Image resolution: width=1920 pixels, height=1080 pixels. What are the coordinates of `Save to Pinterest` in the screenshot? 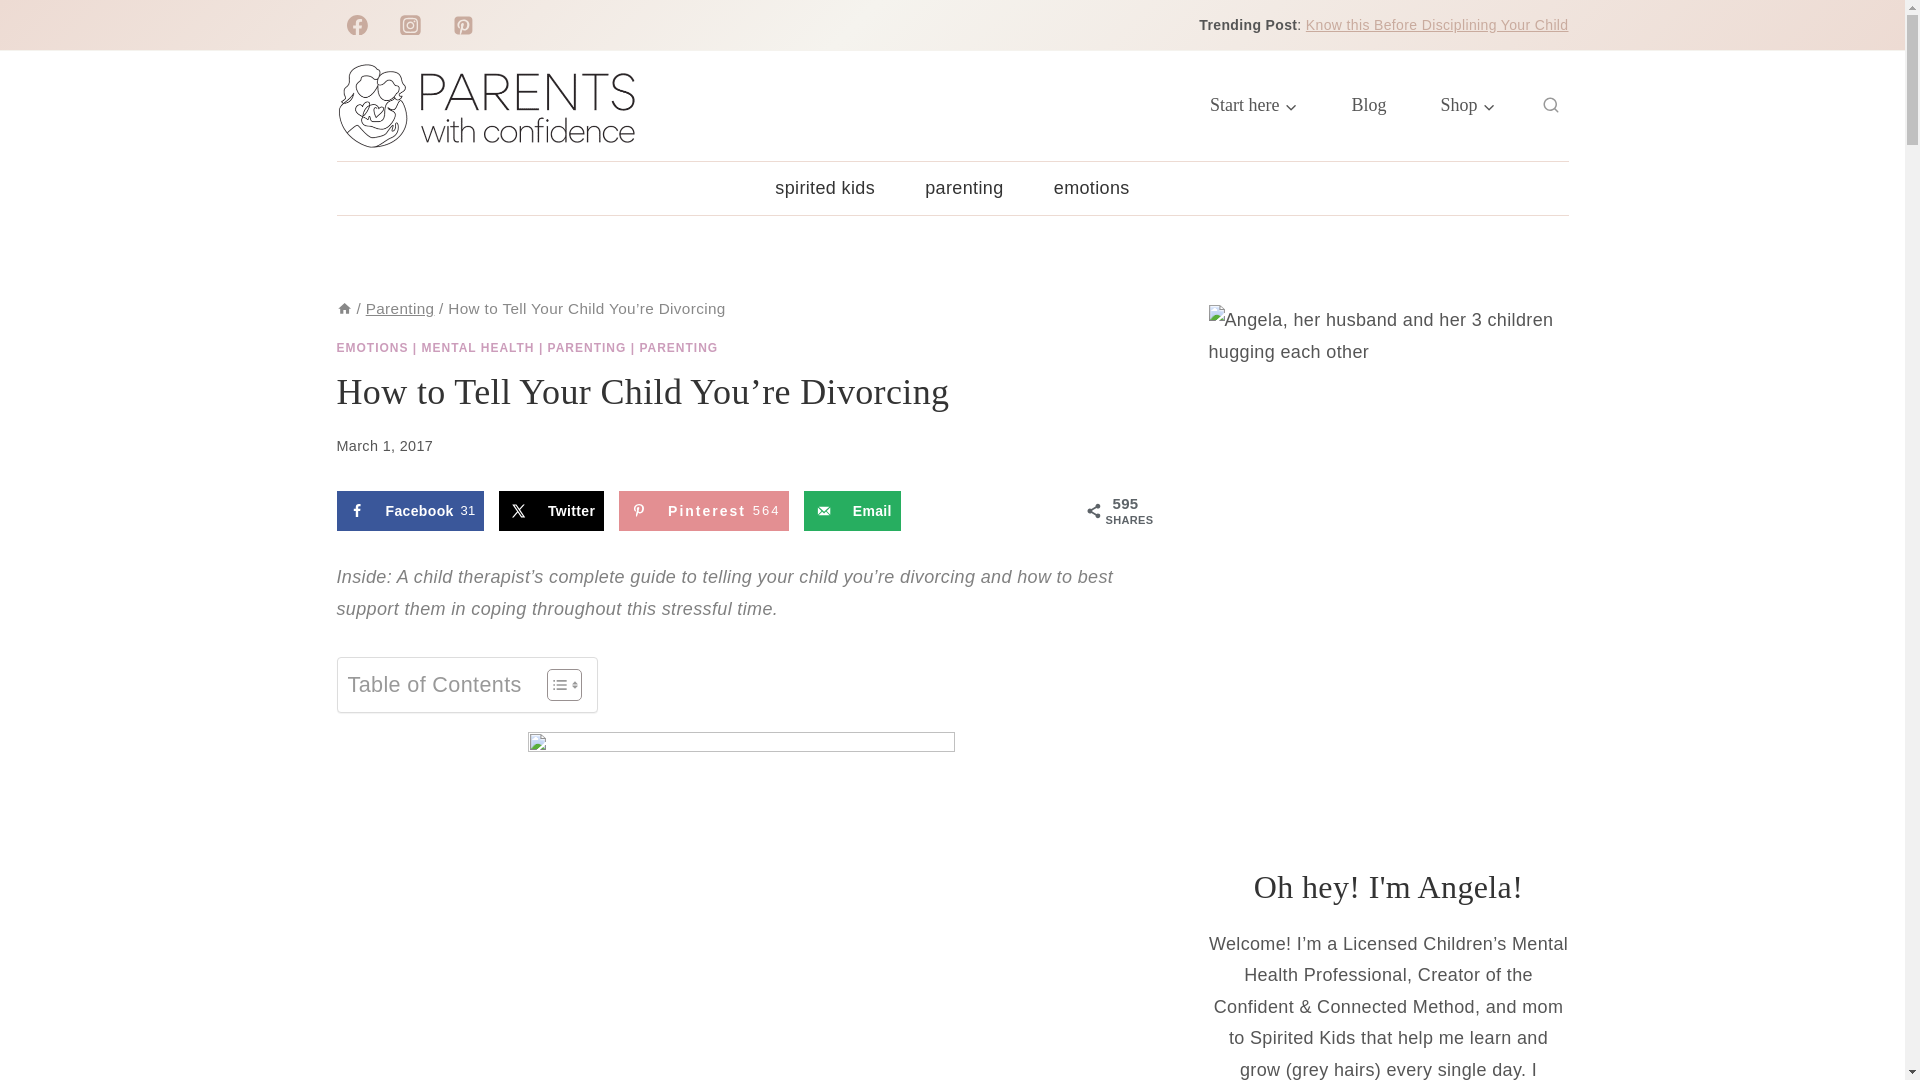 It's located at (704, 511).